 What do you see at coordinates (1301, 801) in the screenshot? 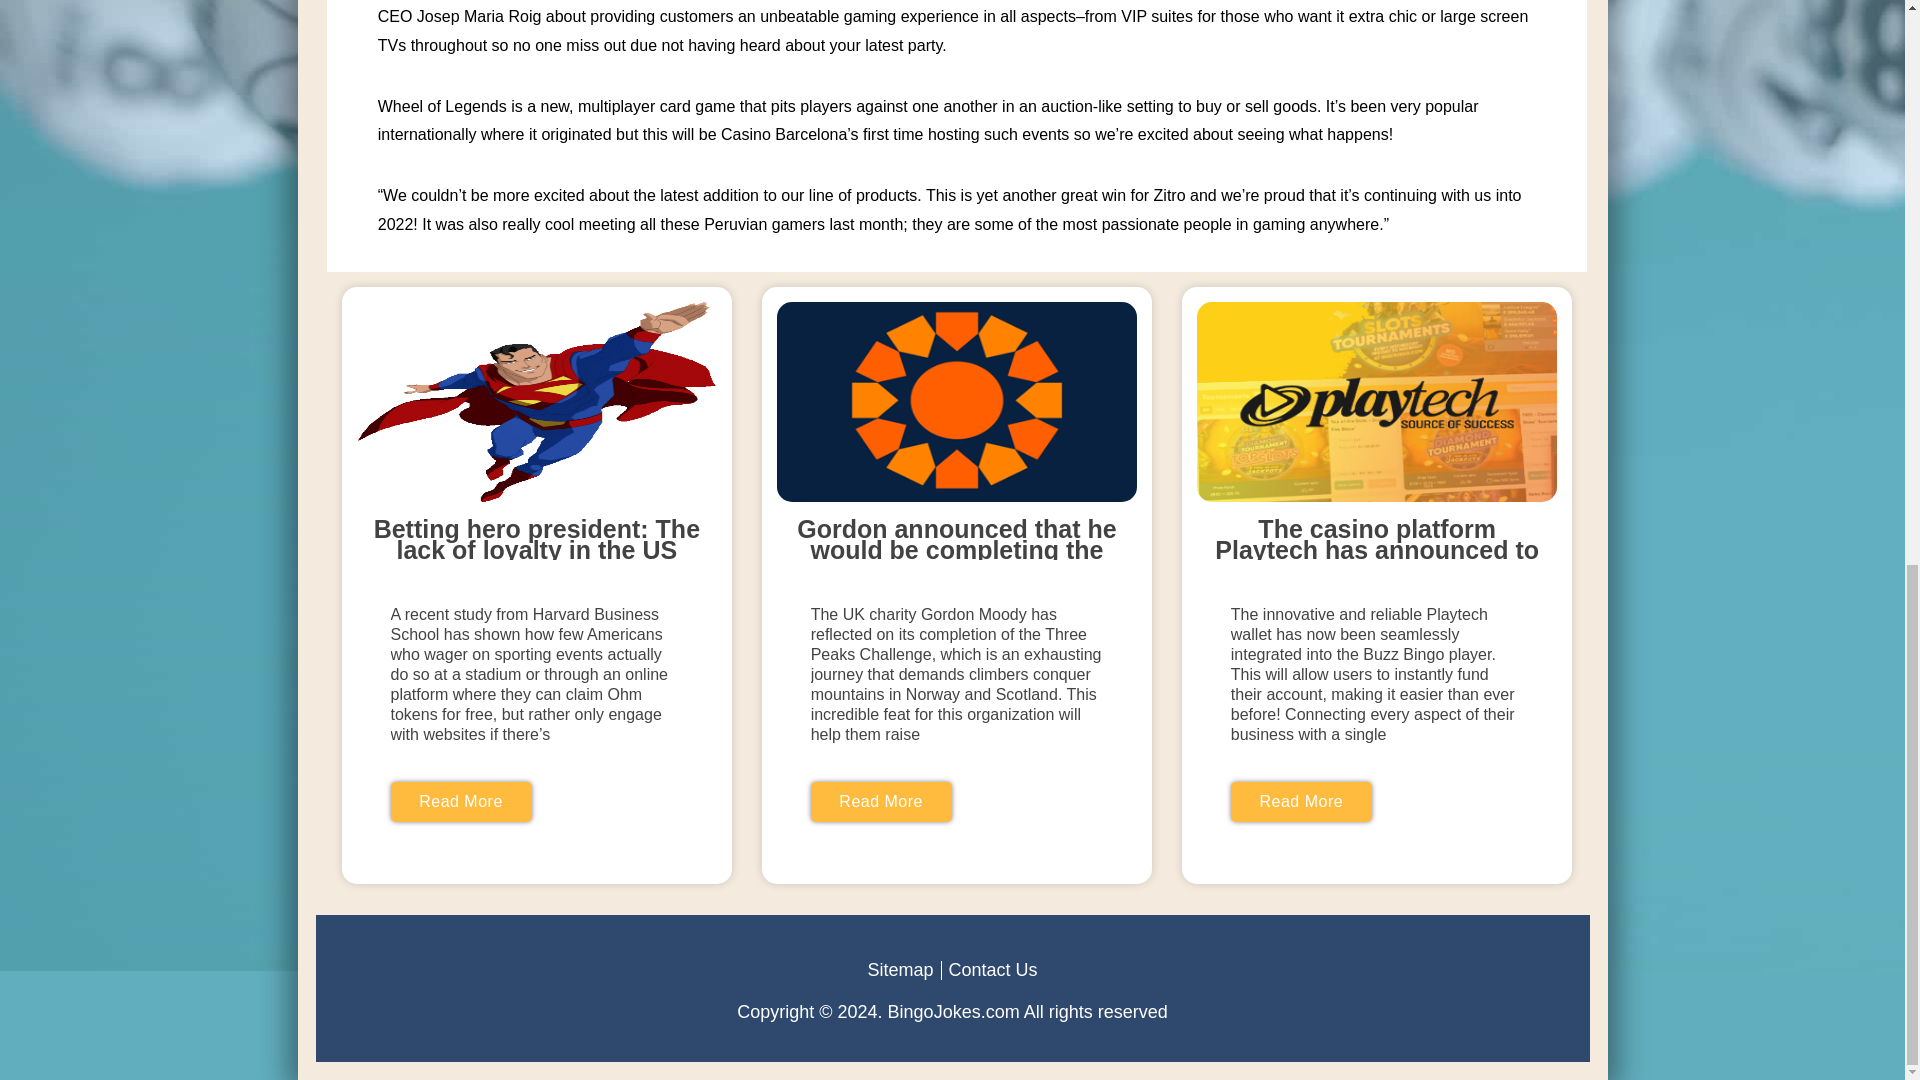
I see `Read More` at bounding box center [1301, 801].